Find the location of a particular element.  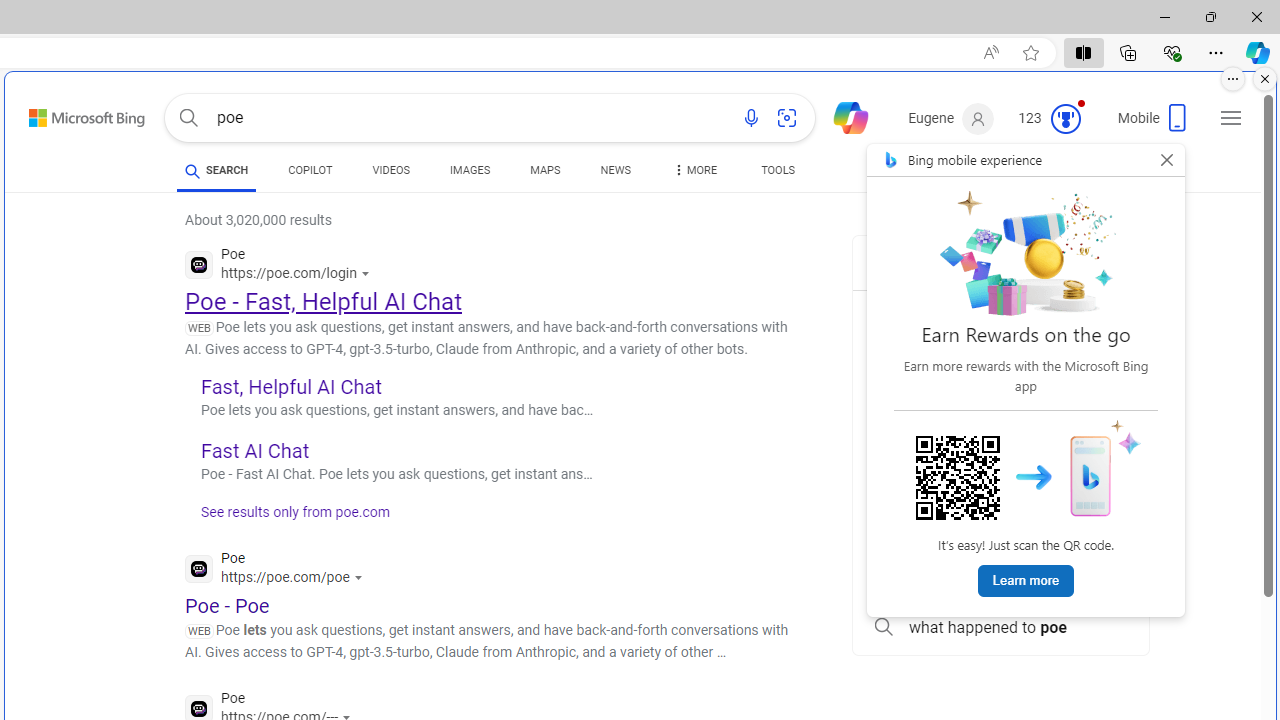

IMAGES is located at coordinates (470, 174).